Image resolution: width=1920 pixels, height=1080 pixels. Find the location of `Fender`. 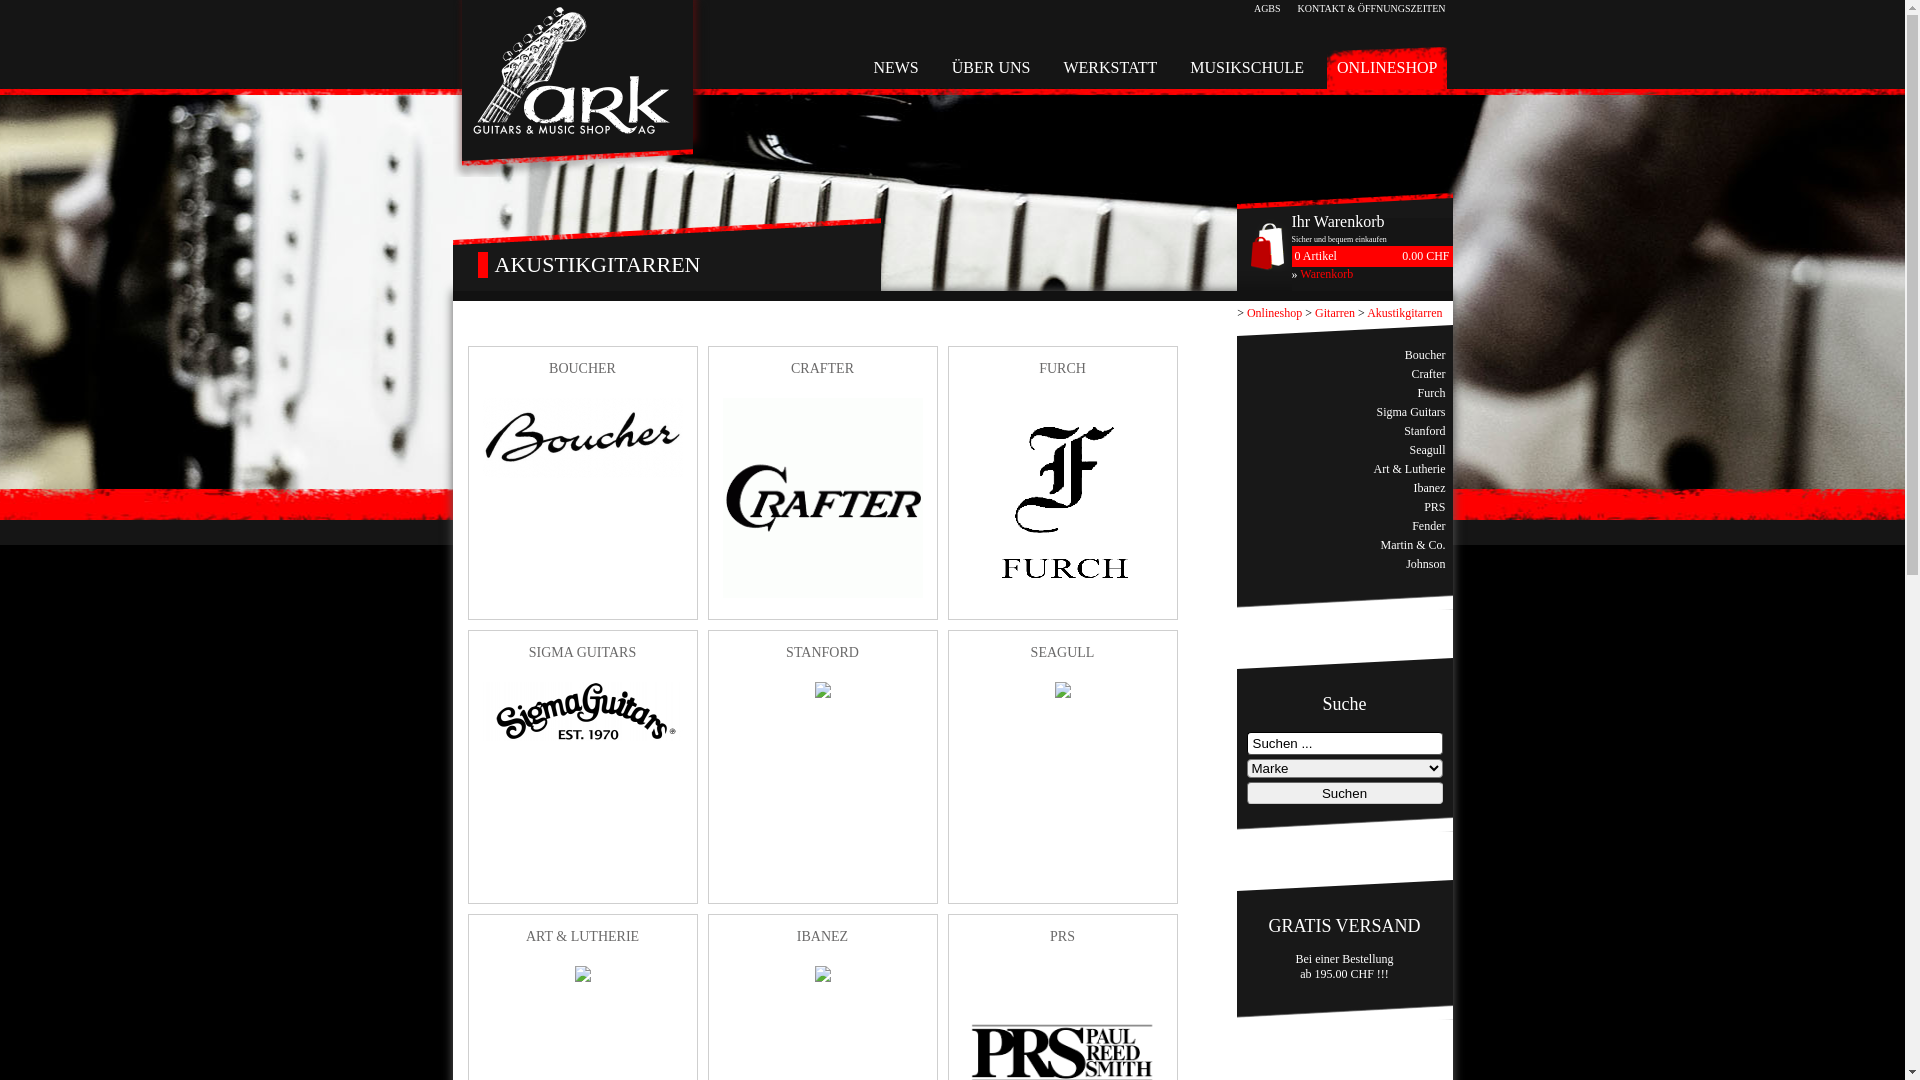

Fender is located at coordinates (1428, 526).